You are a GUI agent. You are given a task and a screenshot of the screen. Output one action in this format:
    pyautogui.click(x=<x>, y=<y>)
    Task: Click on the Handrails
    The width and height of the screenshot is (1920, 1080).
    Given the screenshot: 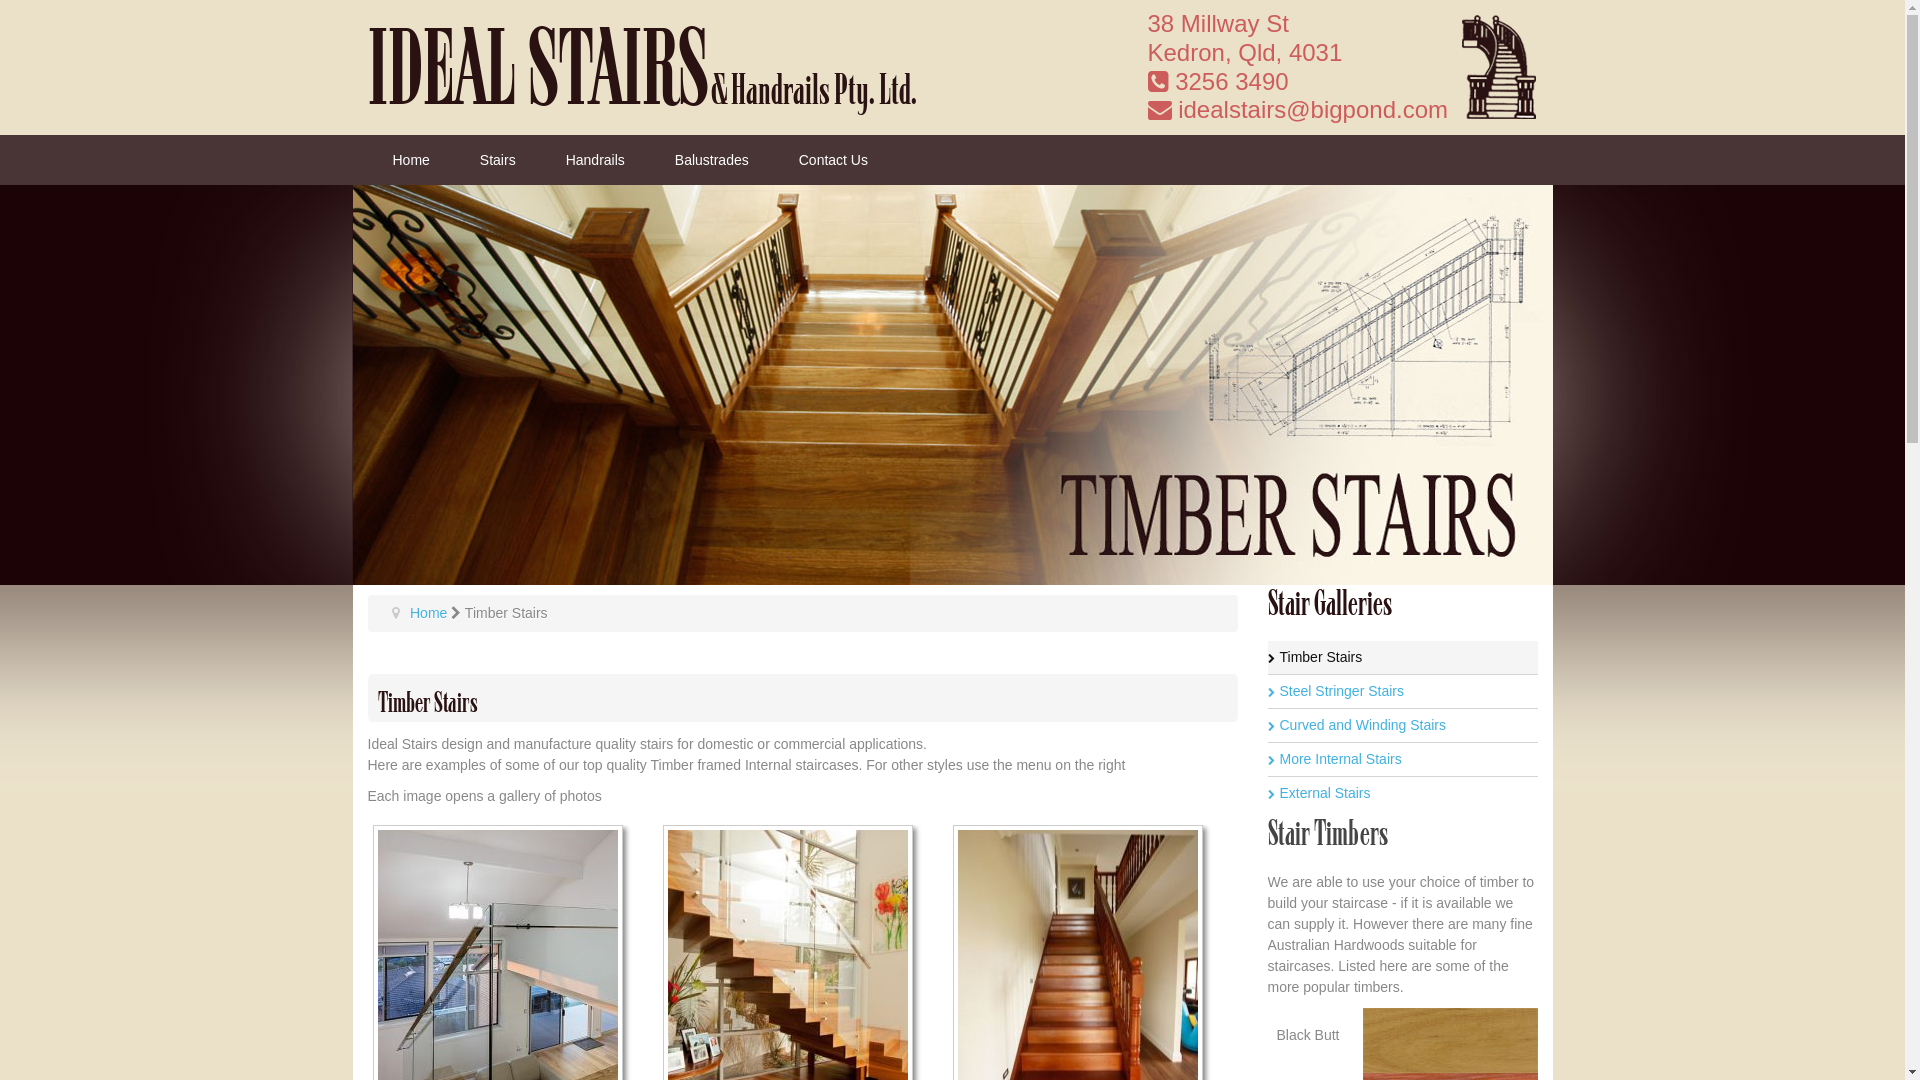 What is the action you would take?
    pyautogui.click(x=596, y=160)
    